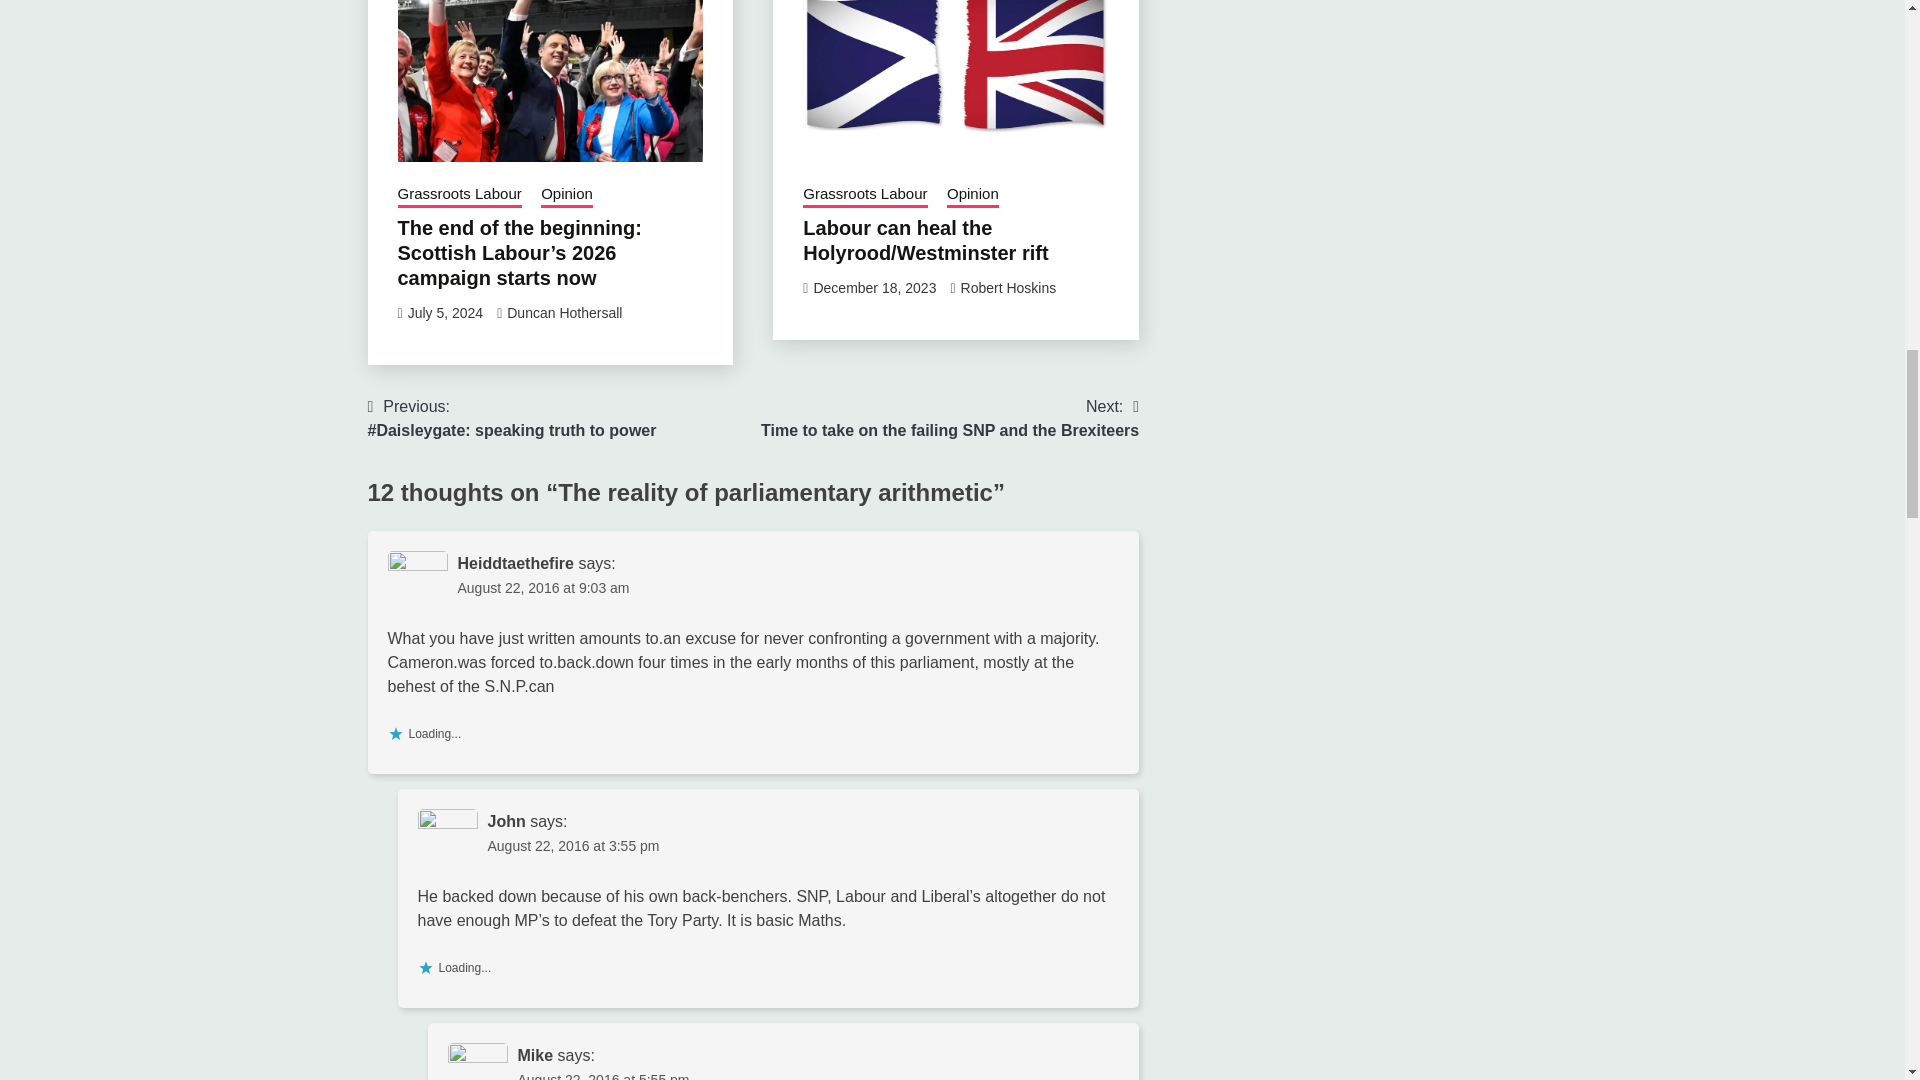 The image size is (1920, 1080). I want to click on Grassroots Labour, so click(864, 196).